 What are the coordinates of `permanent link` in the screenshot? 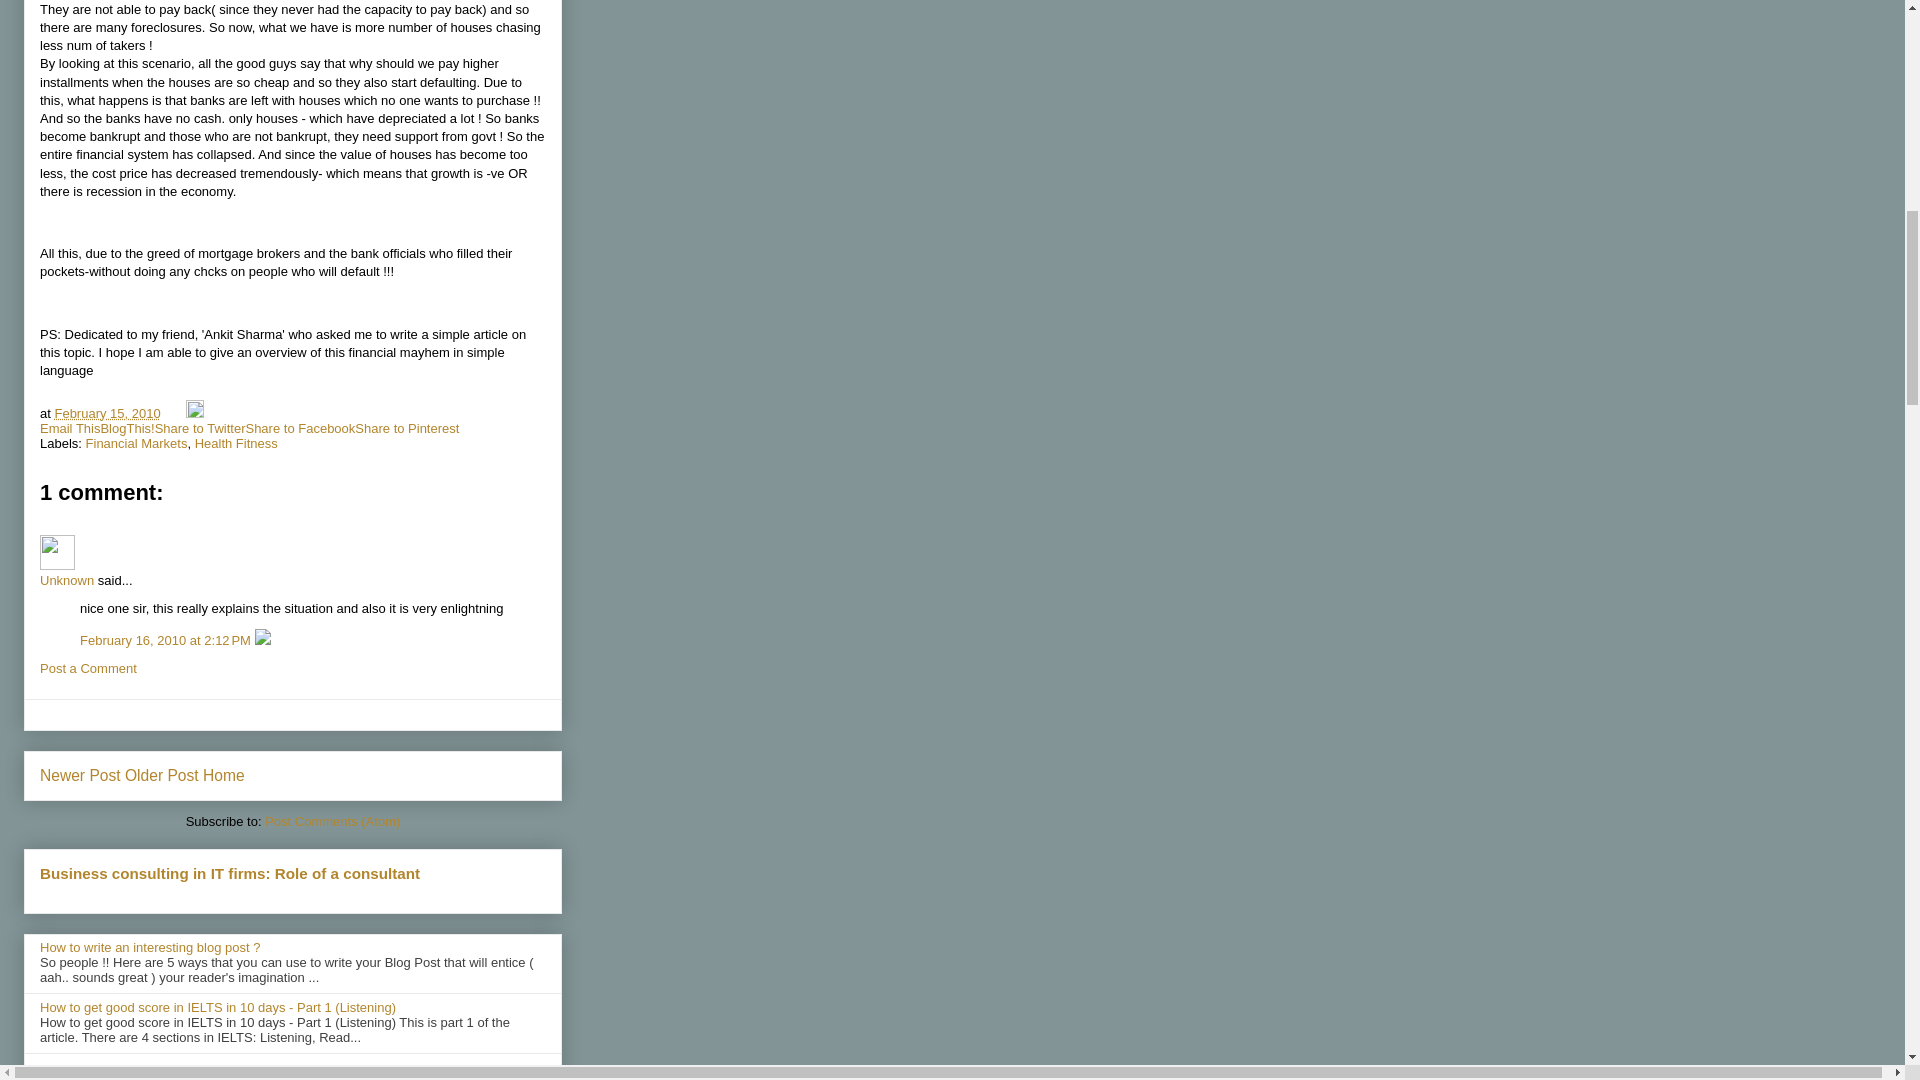 It's located at (106, 414).